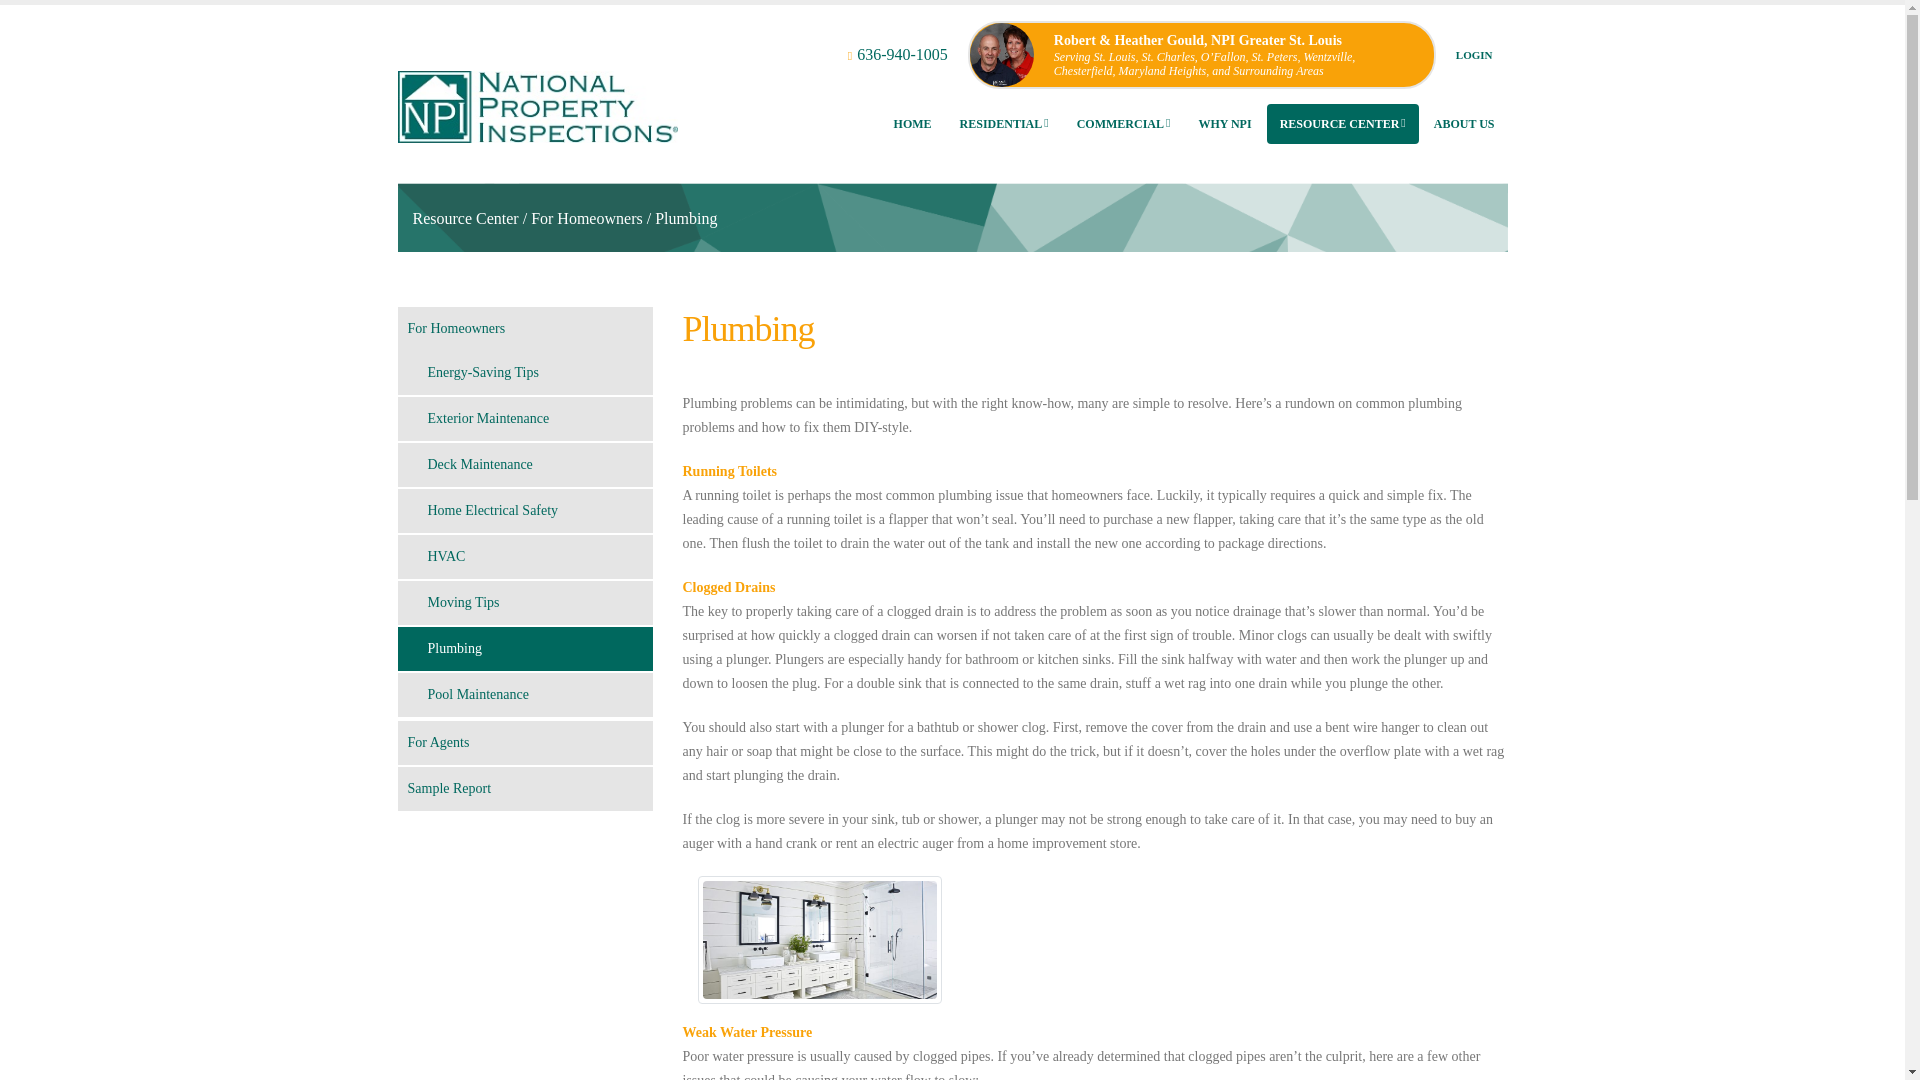 This screenshot has width=1920, height=1080. Describe the element at coordinates (1224, 123) in the screenshot. I see `WHY NPI` at that location.